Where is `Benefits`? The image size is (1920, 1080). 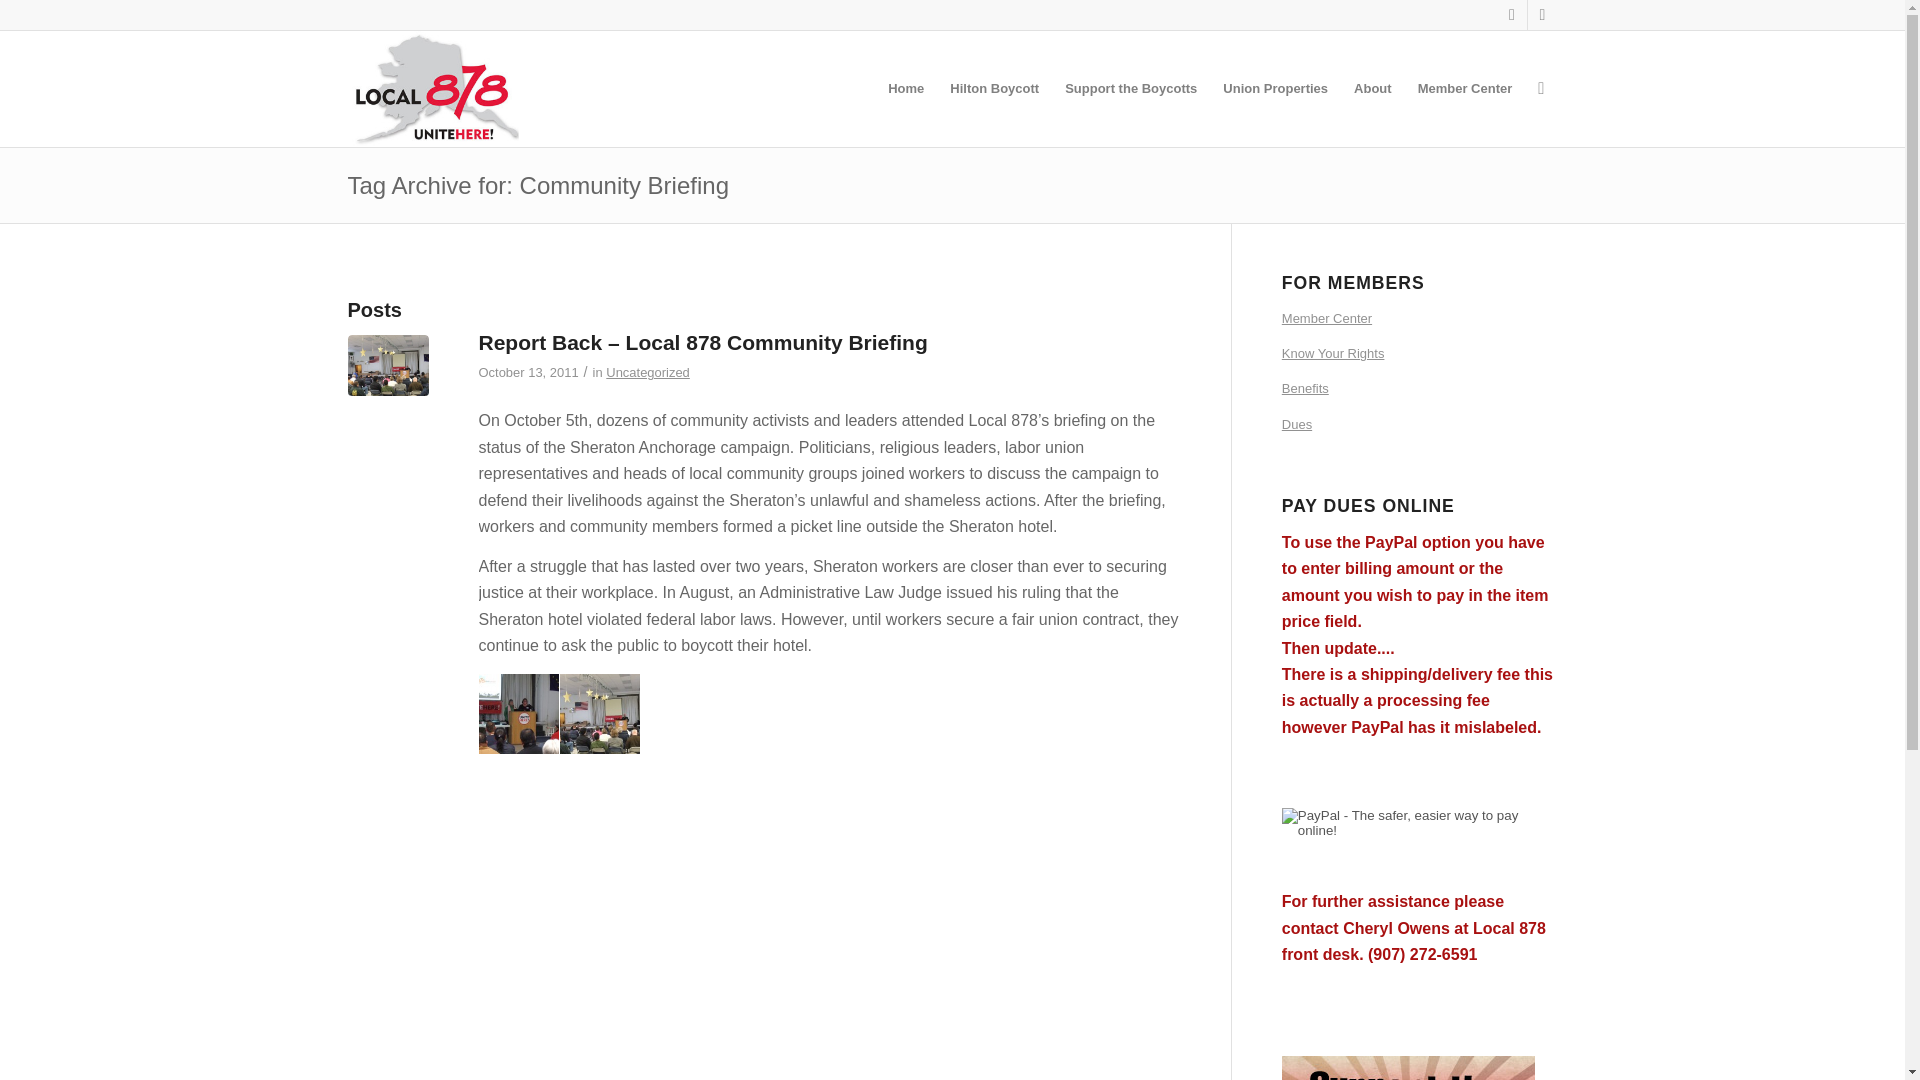 Benefits is located at coordinates (1420, 389).